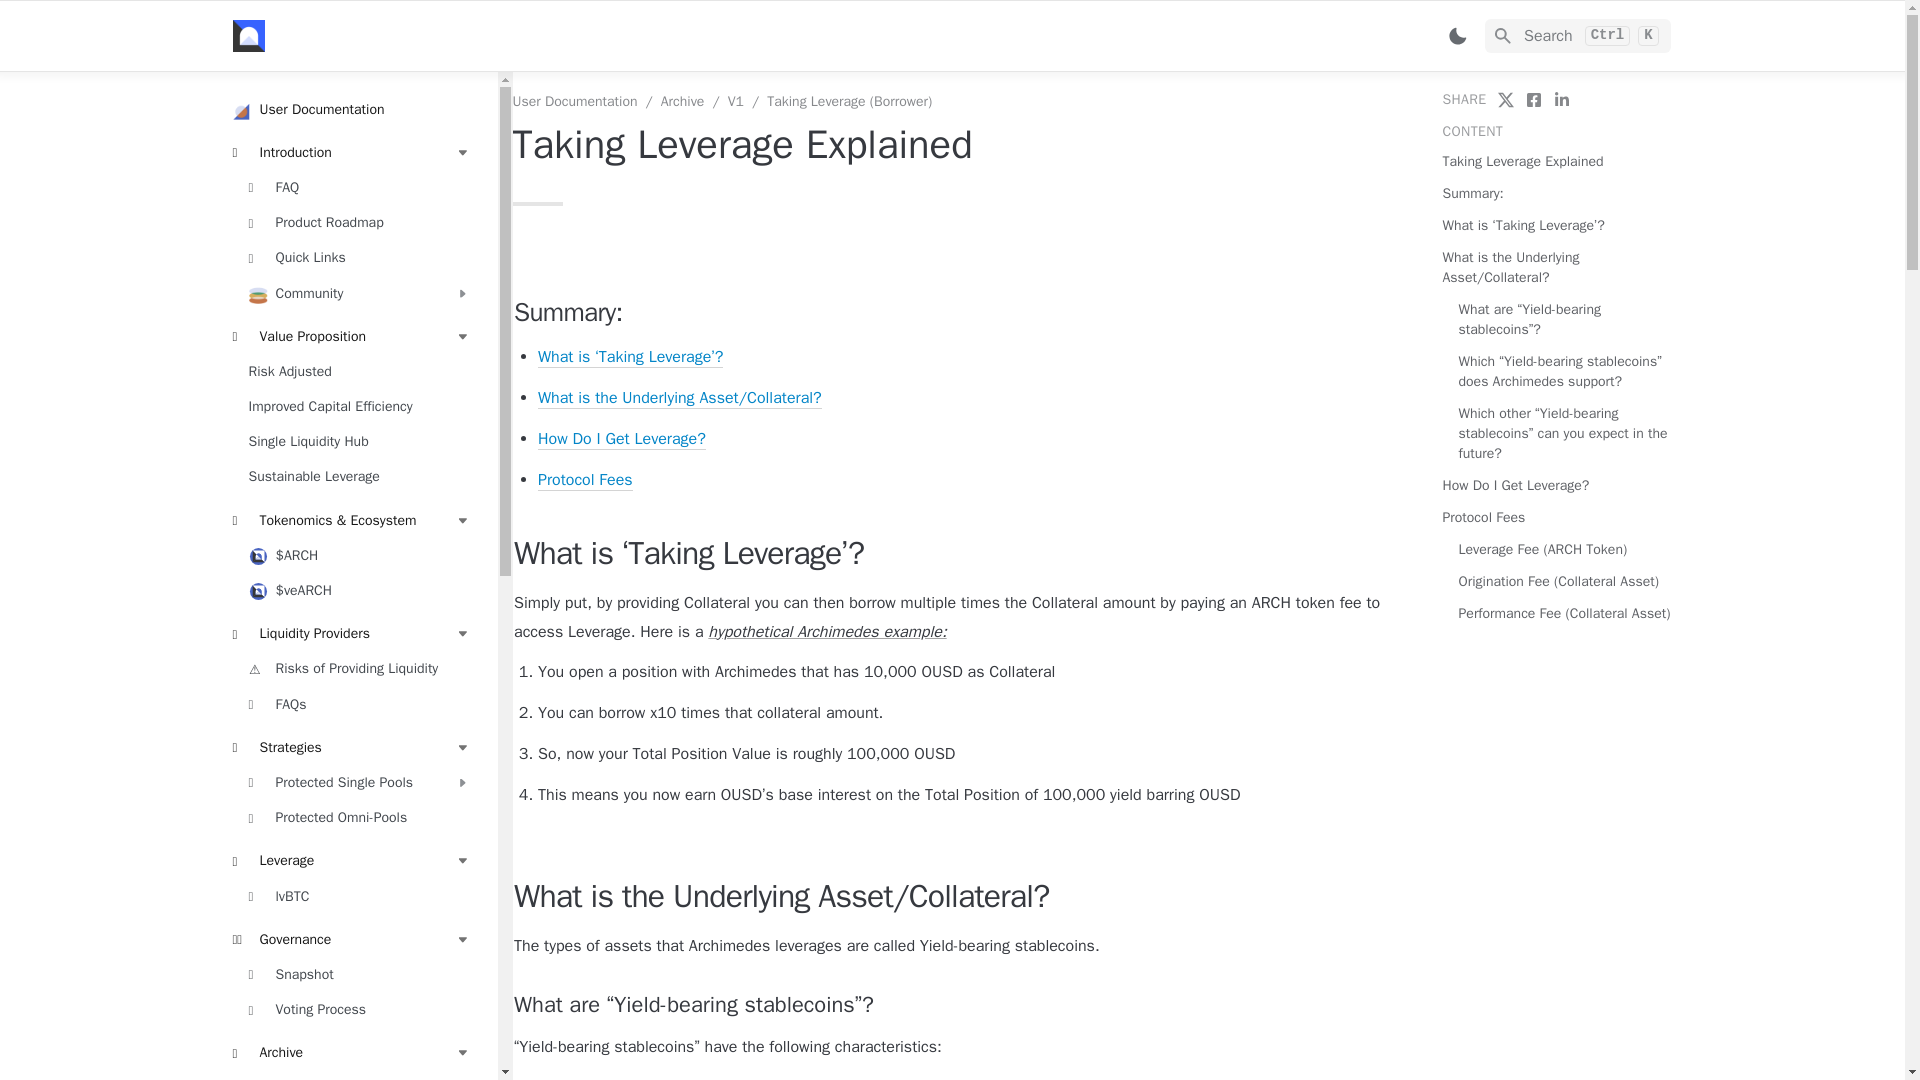 The width and height of the screenshot is (1920, 1080). I want to click on V1, so click(359, 292).